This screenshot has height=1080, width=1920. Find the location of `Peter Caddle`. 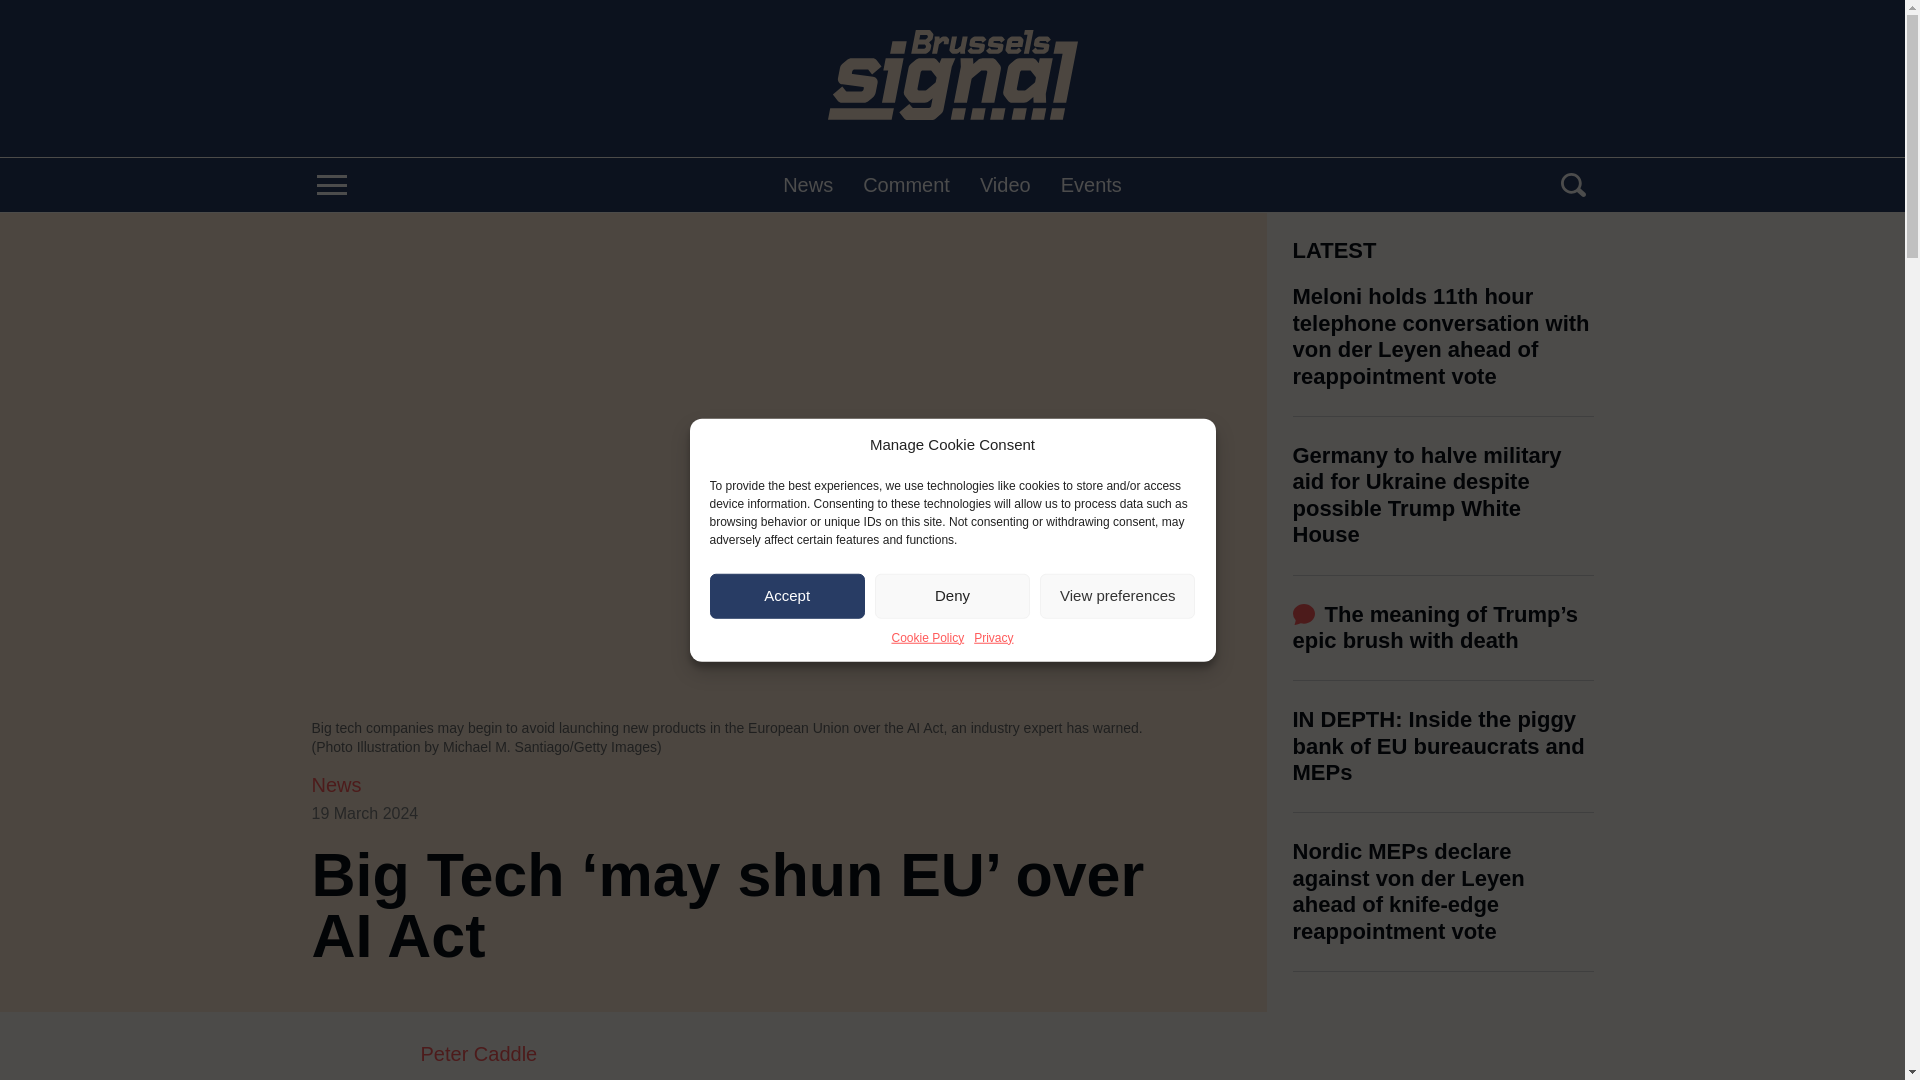

Peter Caddle is located at coordinates (788, 1054).